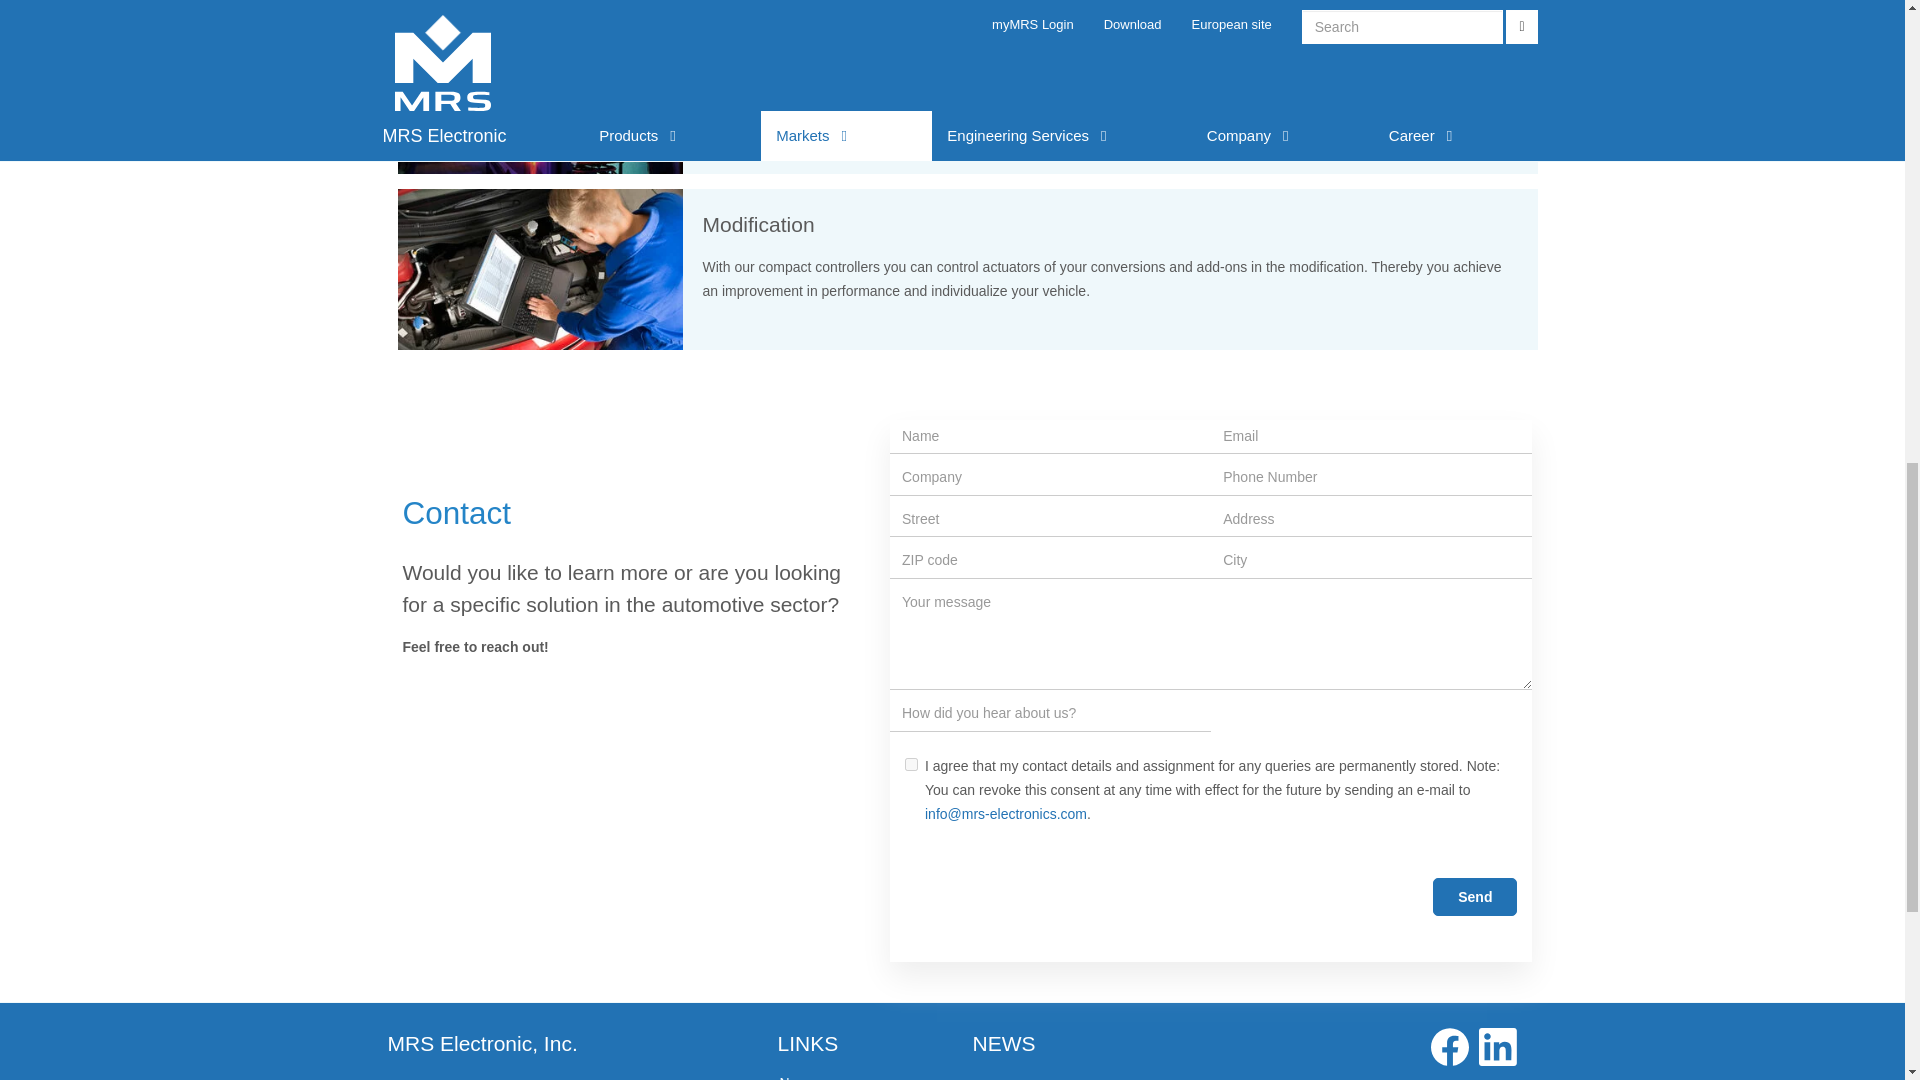 This screenshot has height=1080, width=1920. Describe the element at coordinates (1474, 896) in the screenshot. I see `Send` at that location.